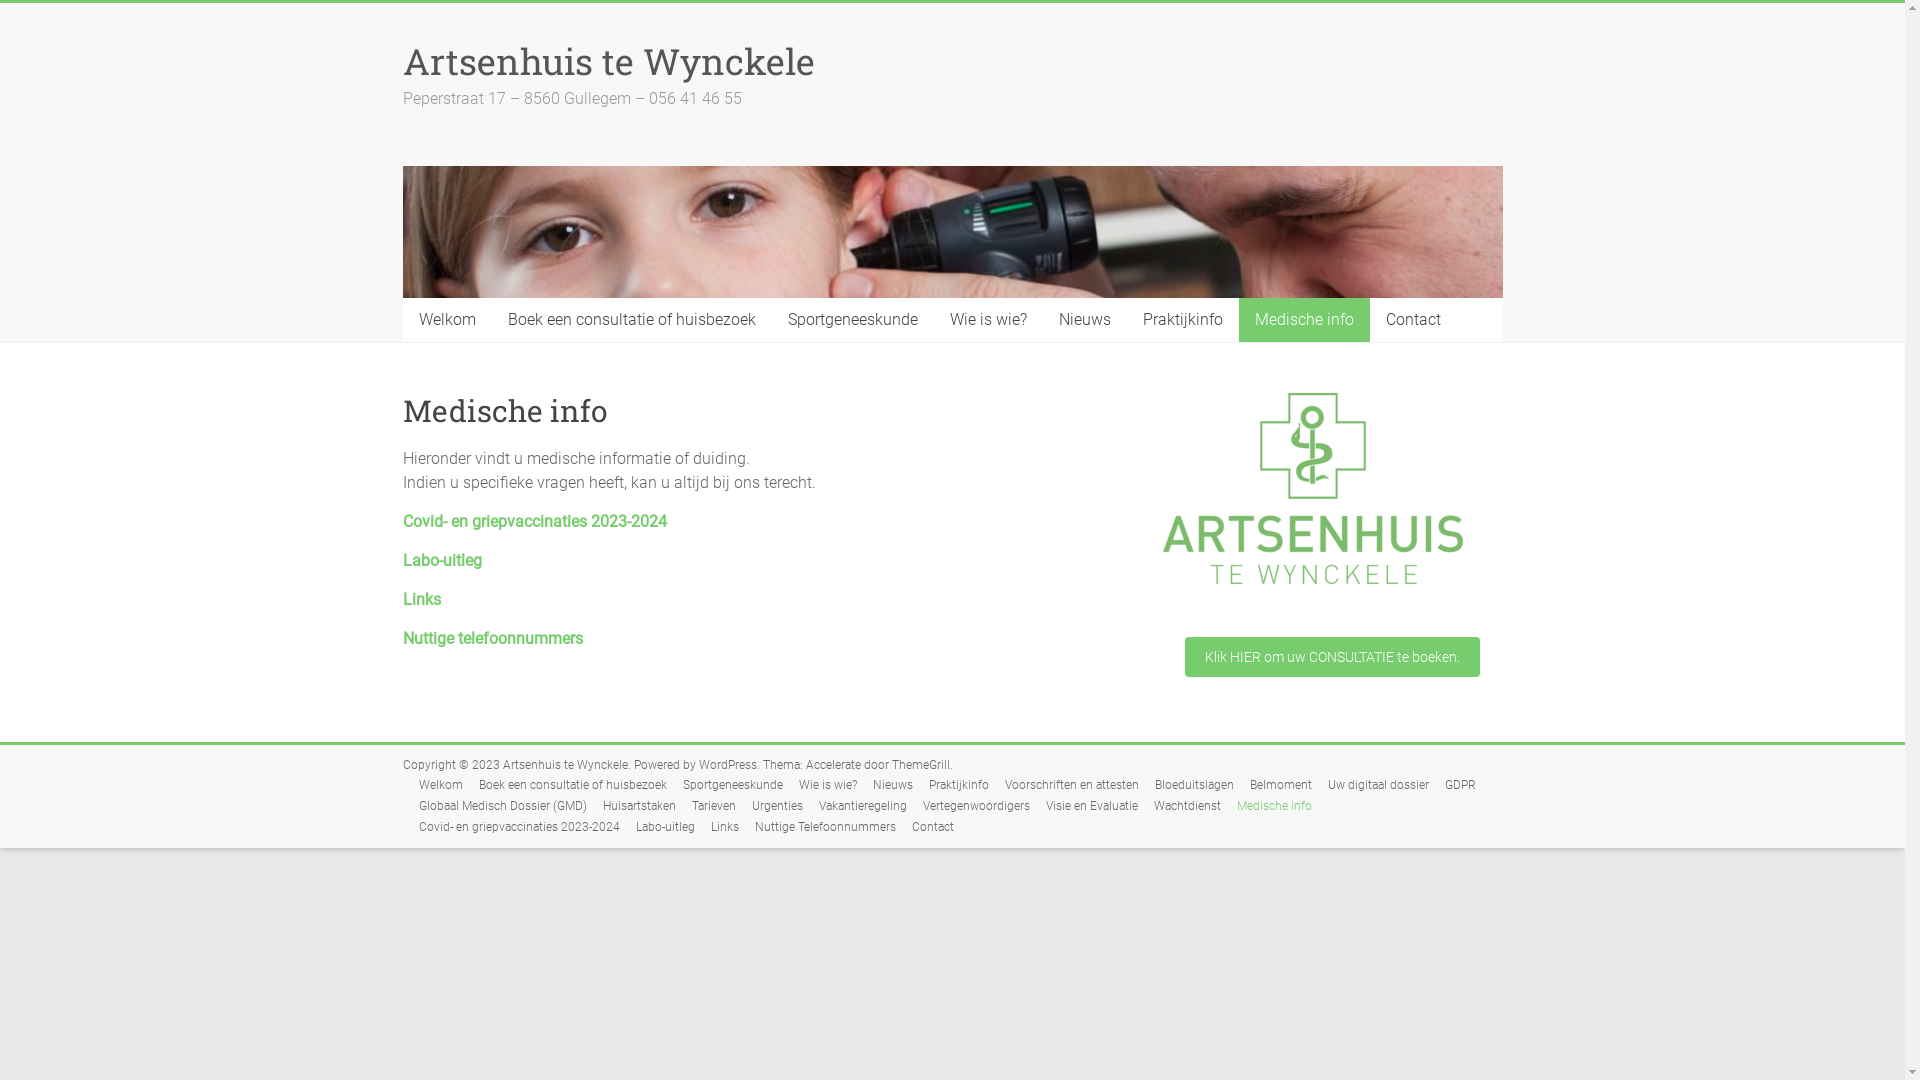 The width and height of the screenshot is (1920, 1080). What do you see at coordinates (446, 320) in the screenshot?
I see `Welkom` at bounding box center [446, 320].